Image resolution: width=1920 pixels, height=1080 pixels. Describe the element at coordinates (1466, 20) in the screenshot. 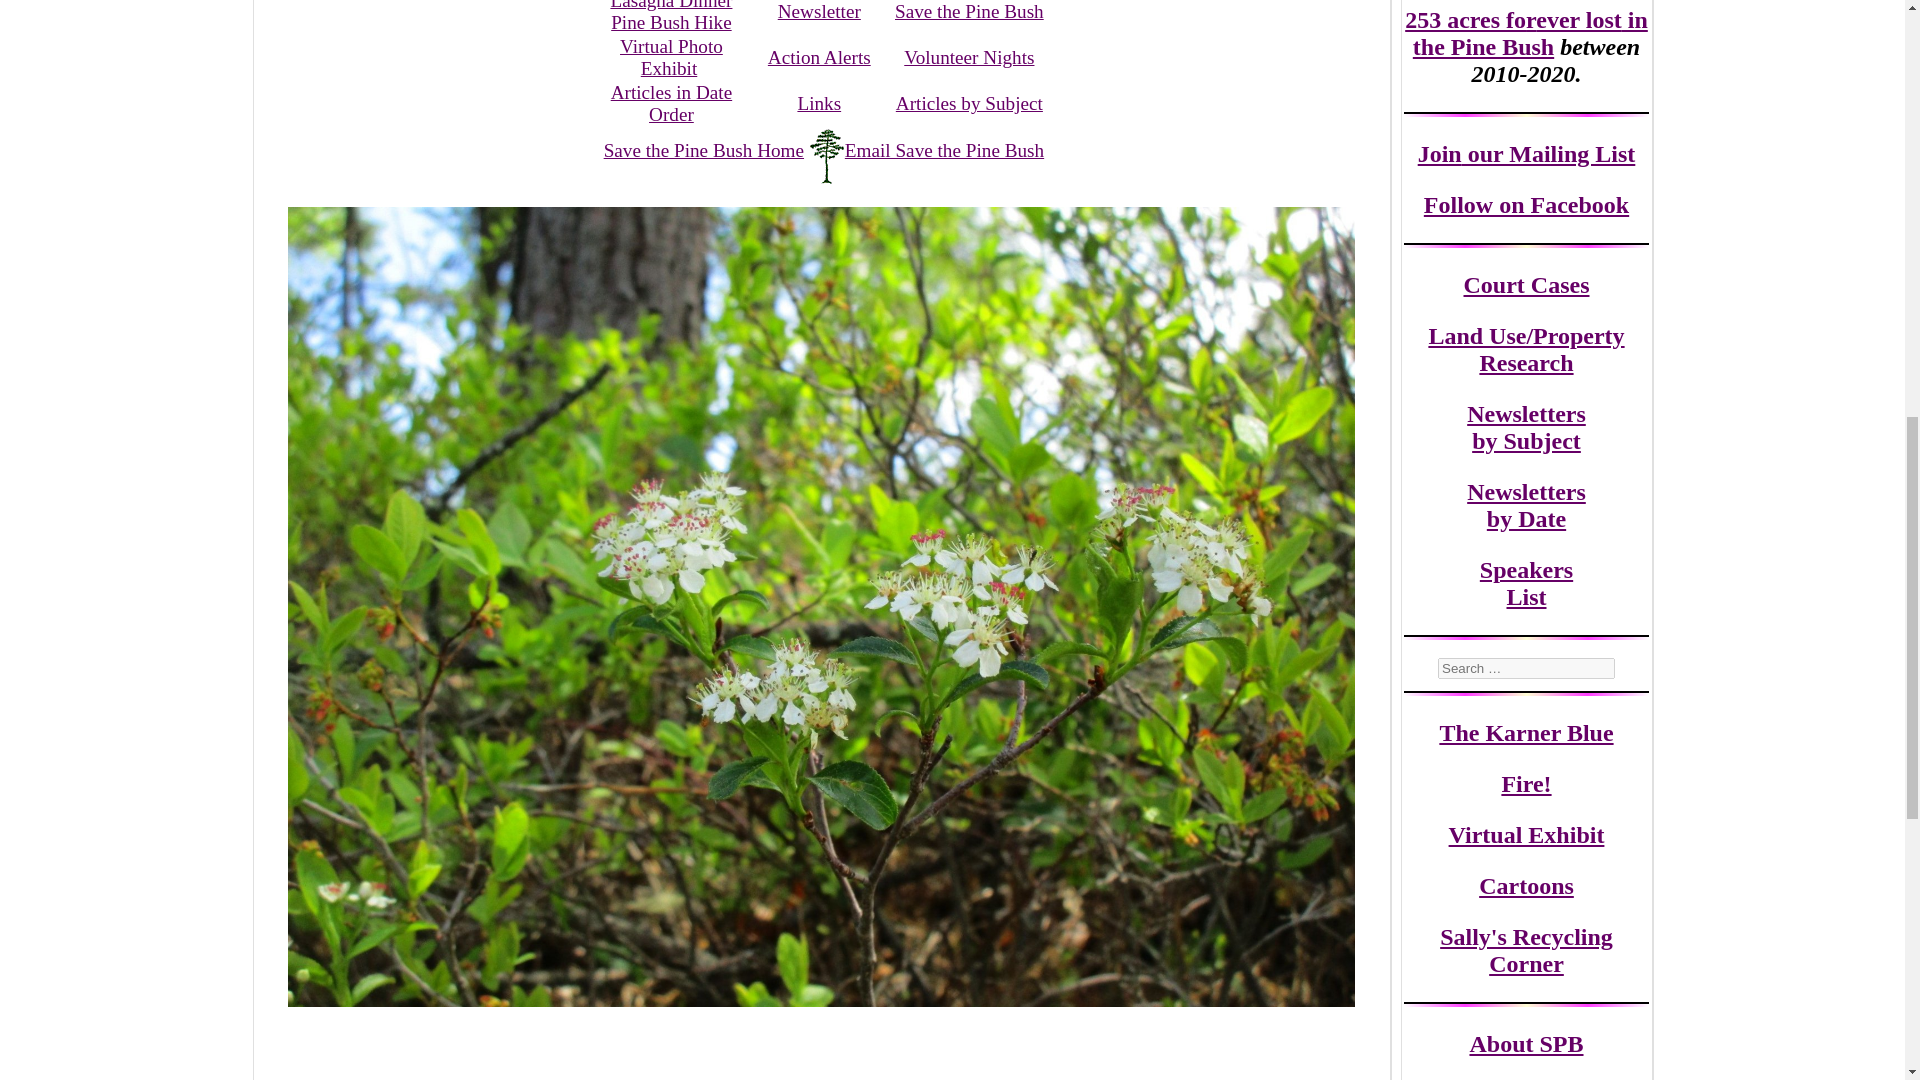

I see `253 acres fo` at that location.